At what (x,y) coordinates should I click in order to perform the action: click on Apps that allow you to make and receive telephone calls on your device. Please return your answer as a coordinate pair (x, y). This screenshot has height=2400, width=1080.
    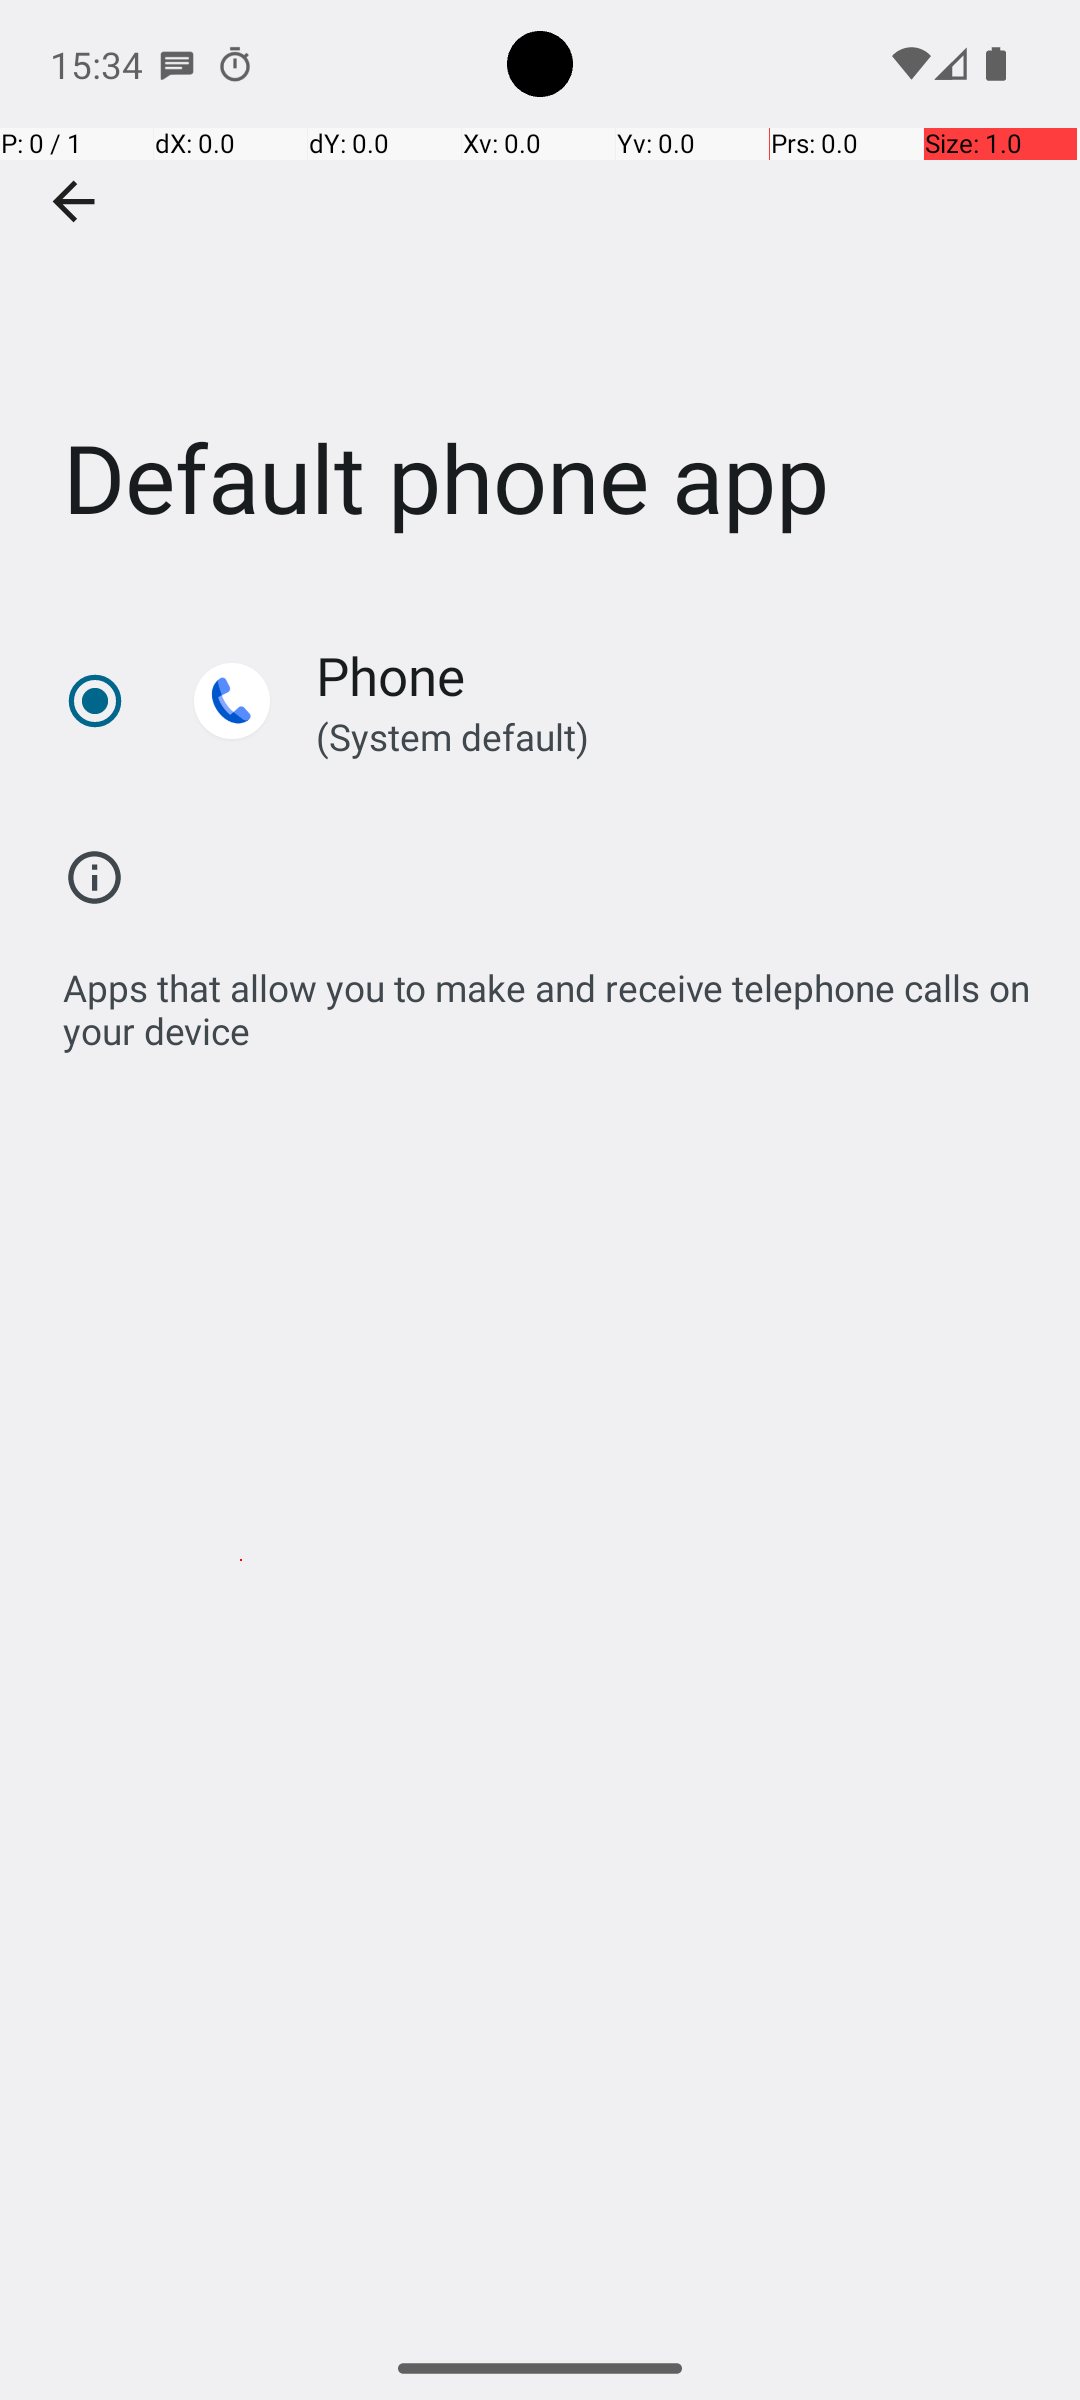
    Looking at the image, I should click on (550, 998).